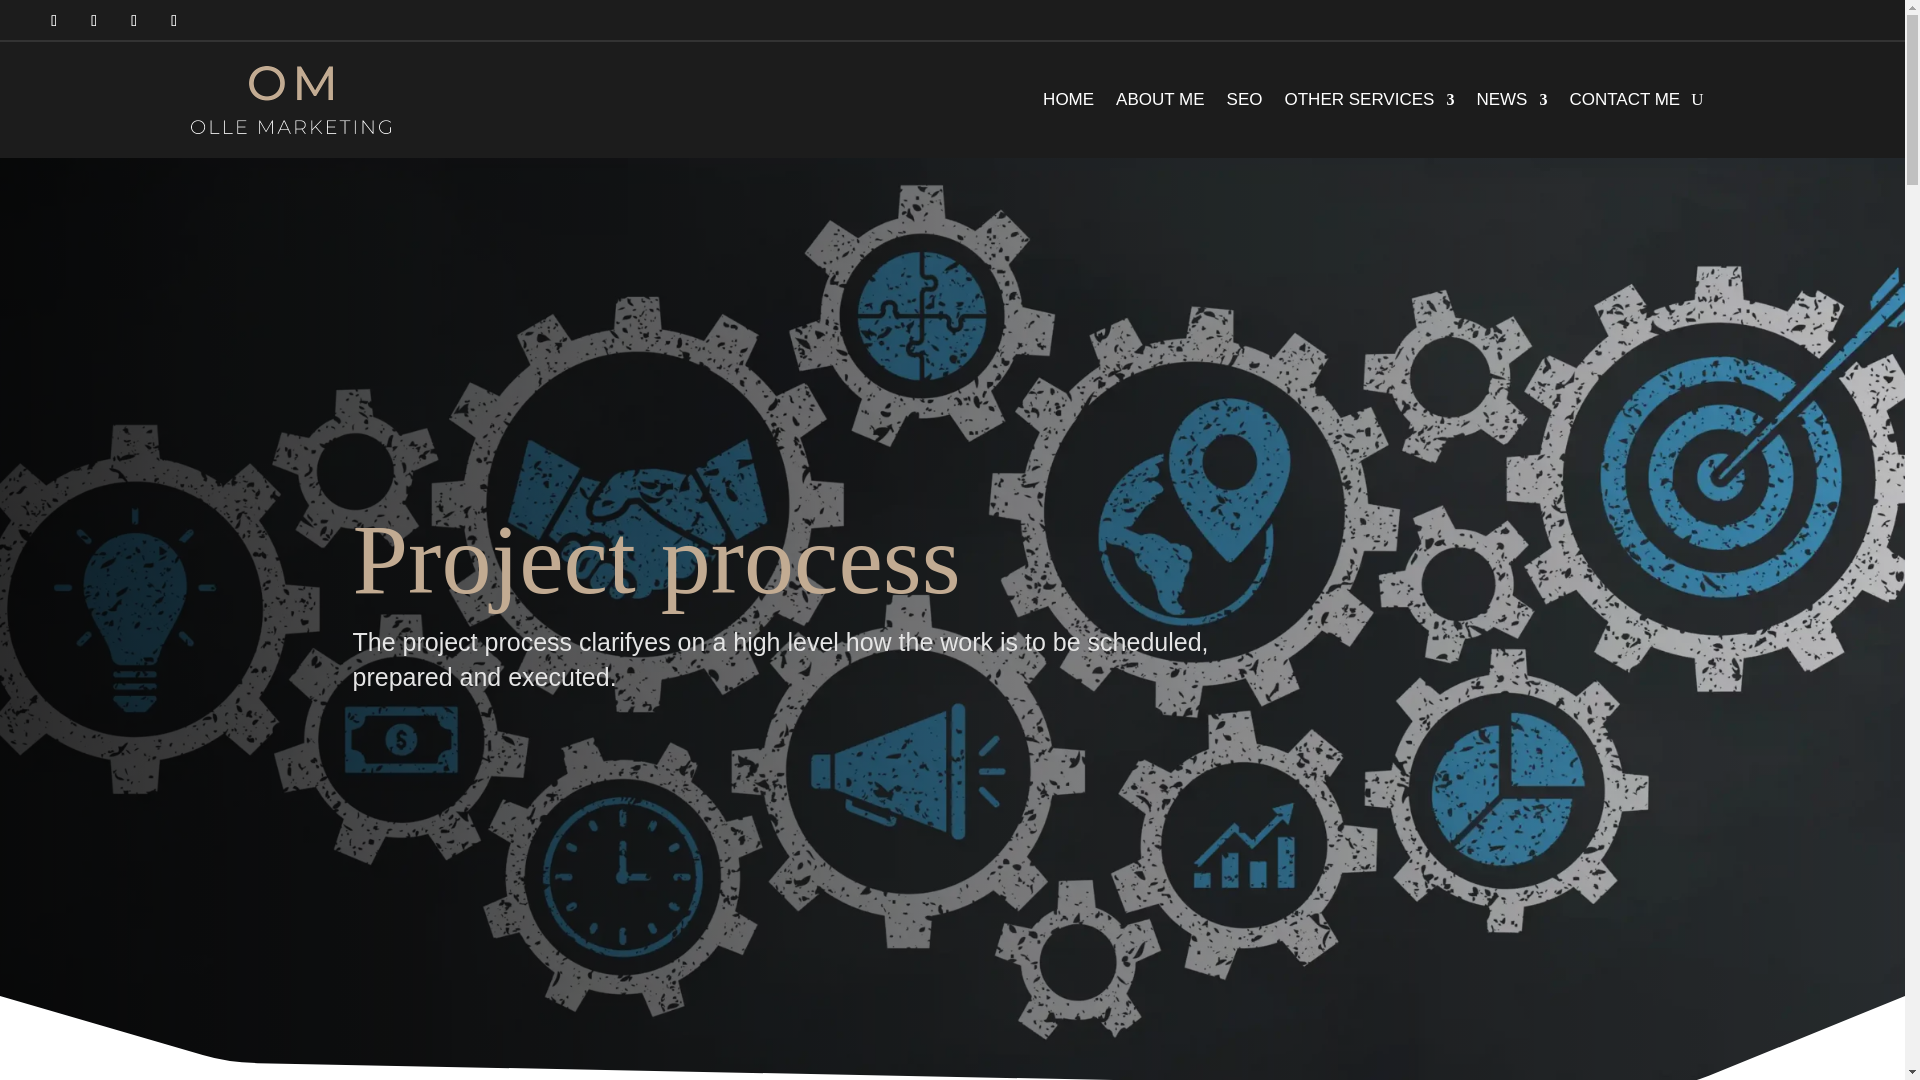 The image size is (1920, 1080). What do you see at coordinates (54, 20) in the screenshot?
I see `Follow on Facebook` at bounding box center [54, 20].